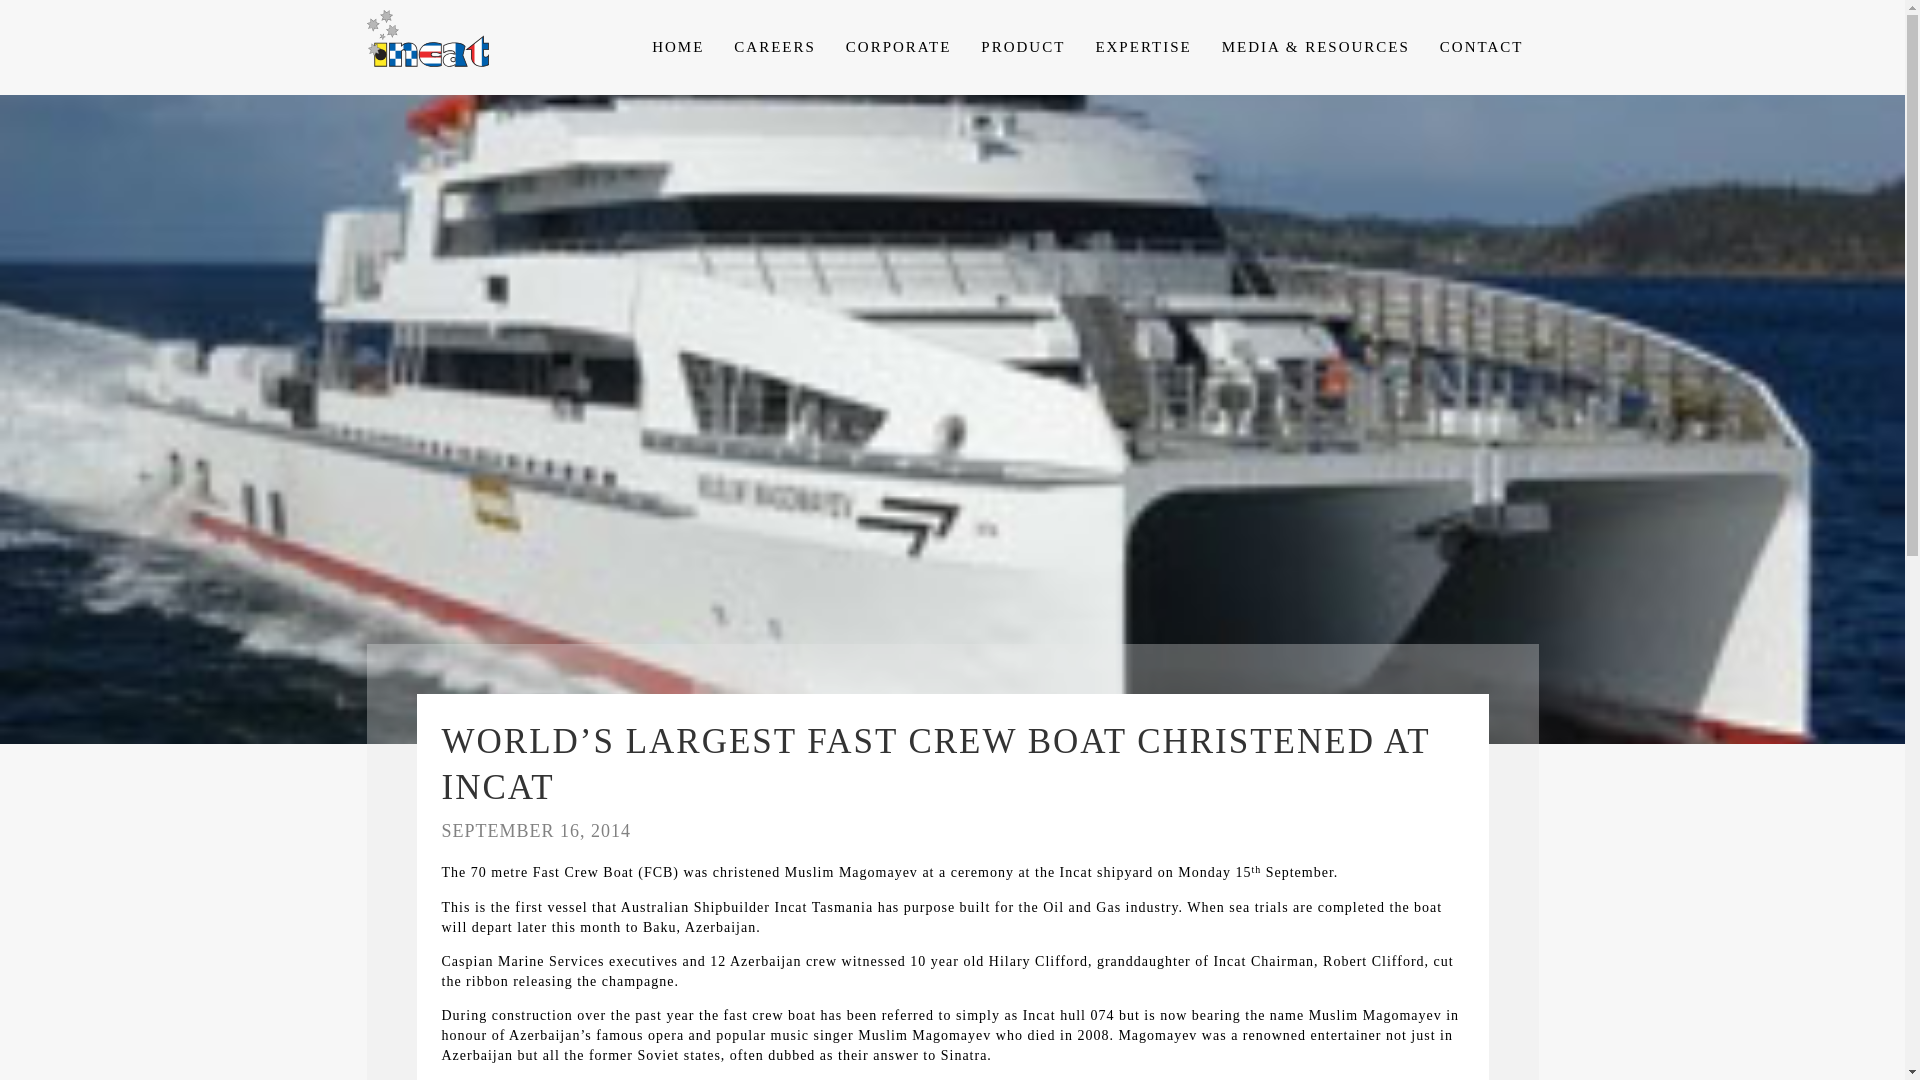 Image resolution: width=1920 pixels, height=1080 pixels. I want to click on CAREERS, so click(774, 48).